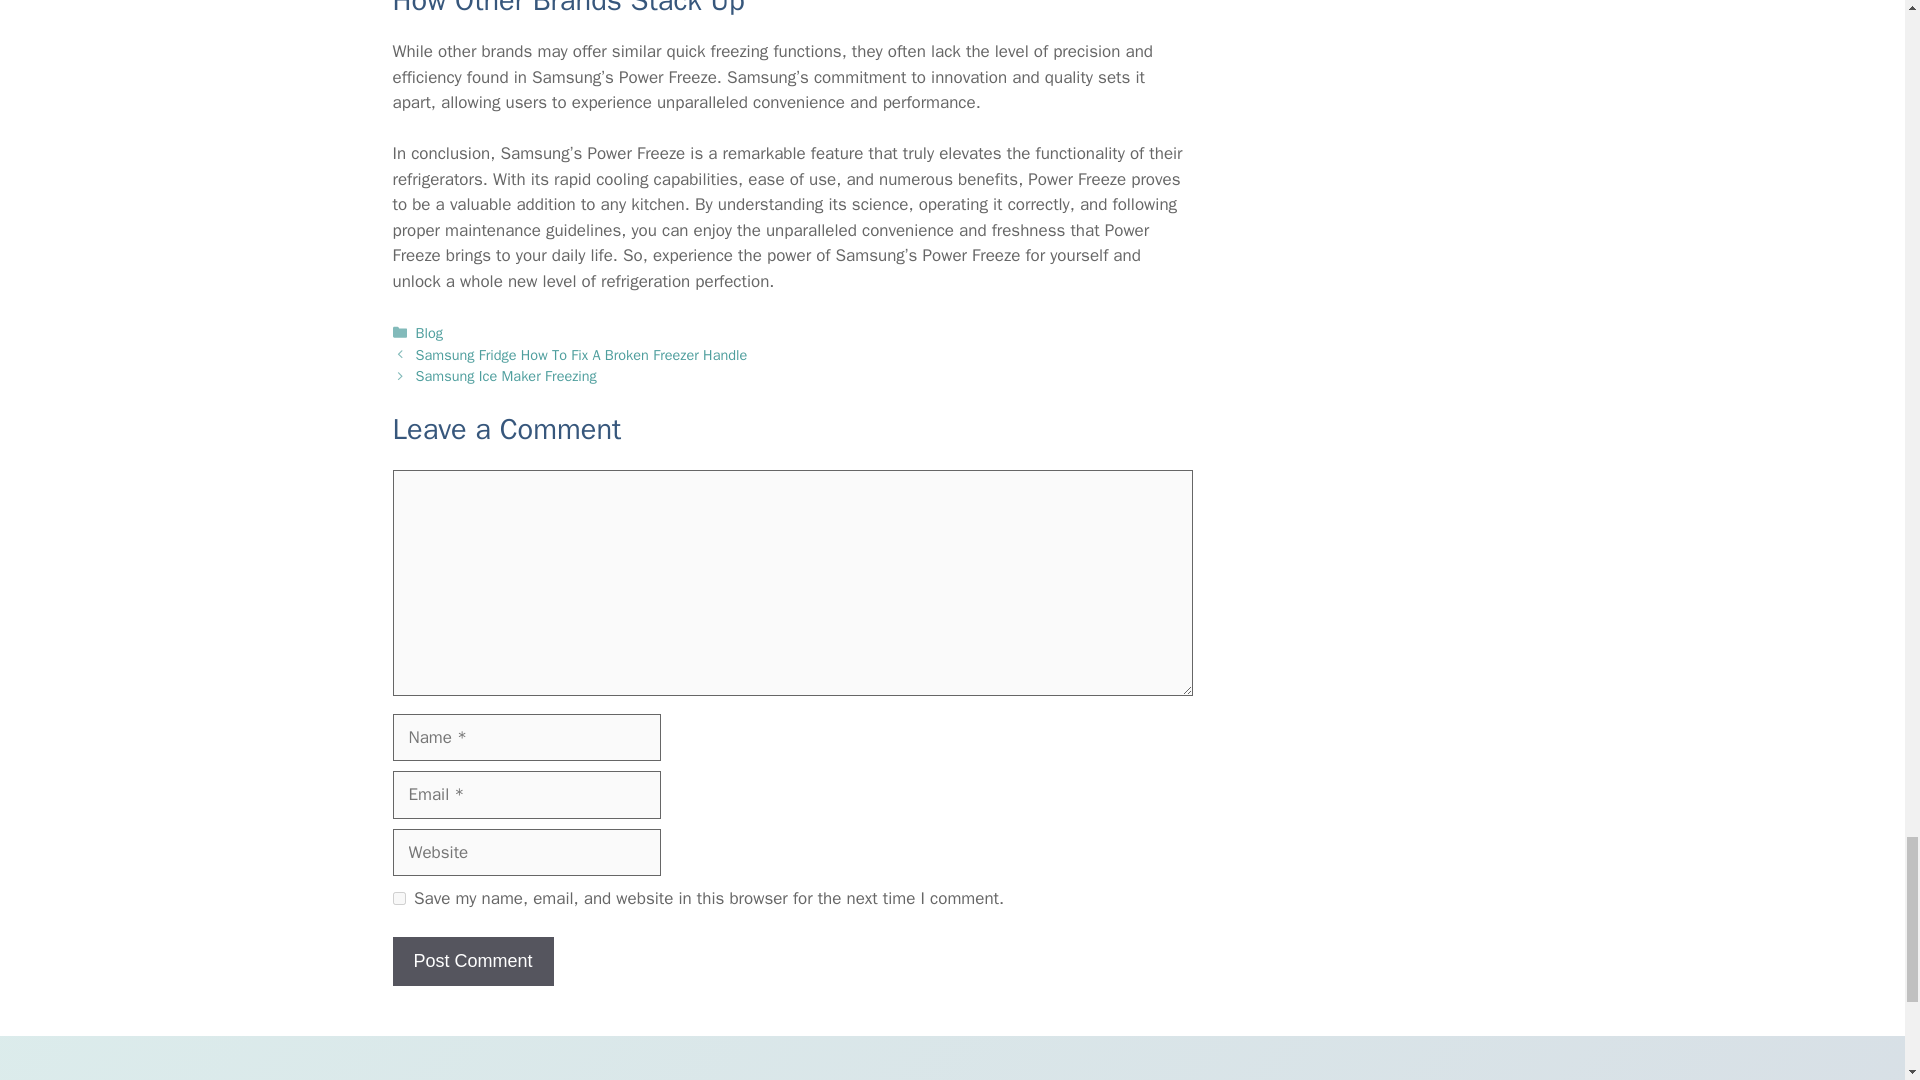  Describe the element at coordinates (430, 333) in the screenshot. I see `Blog` at that location.